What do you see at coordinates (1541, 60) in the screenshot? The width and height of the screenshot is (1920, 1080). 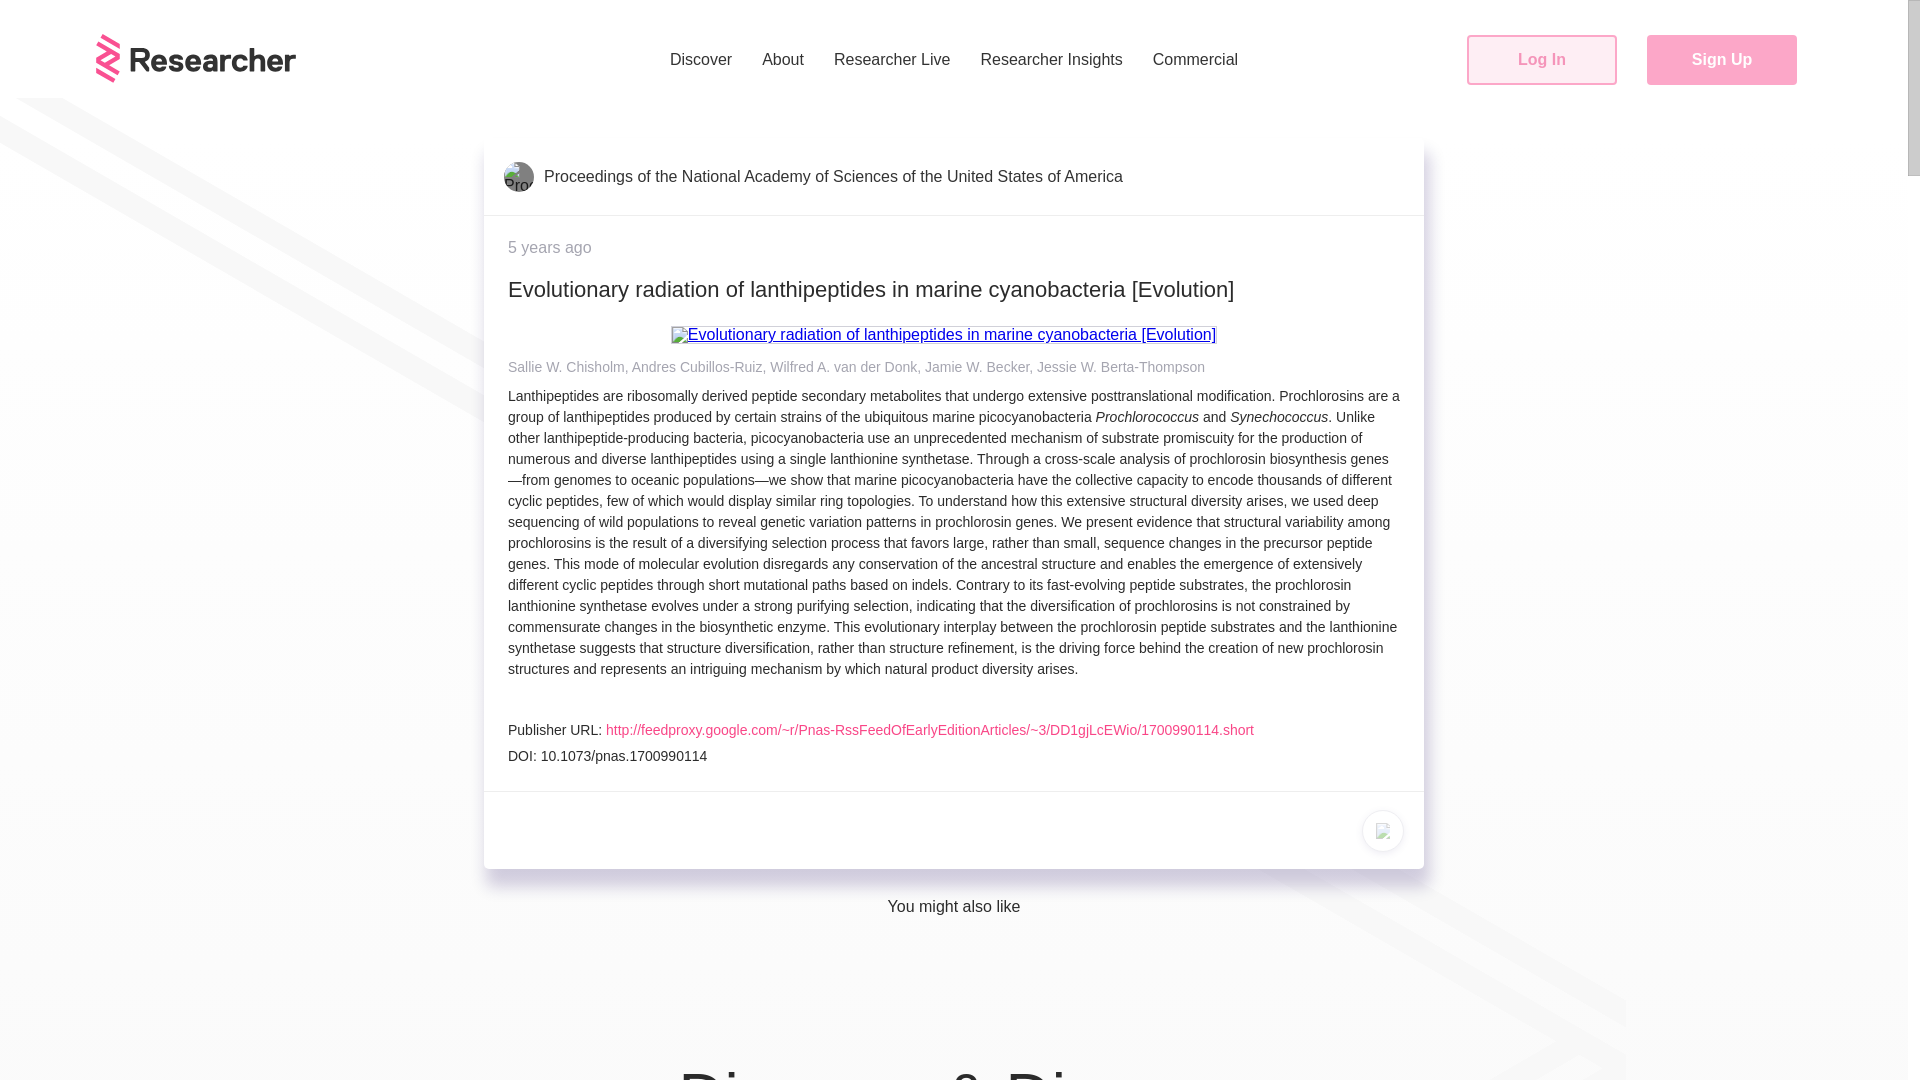 I see `Log In` at bounding box center [1541, 60].